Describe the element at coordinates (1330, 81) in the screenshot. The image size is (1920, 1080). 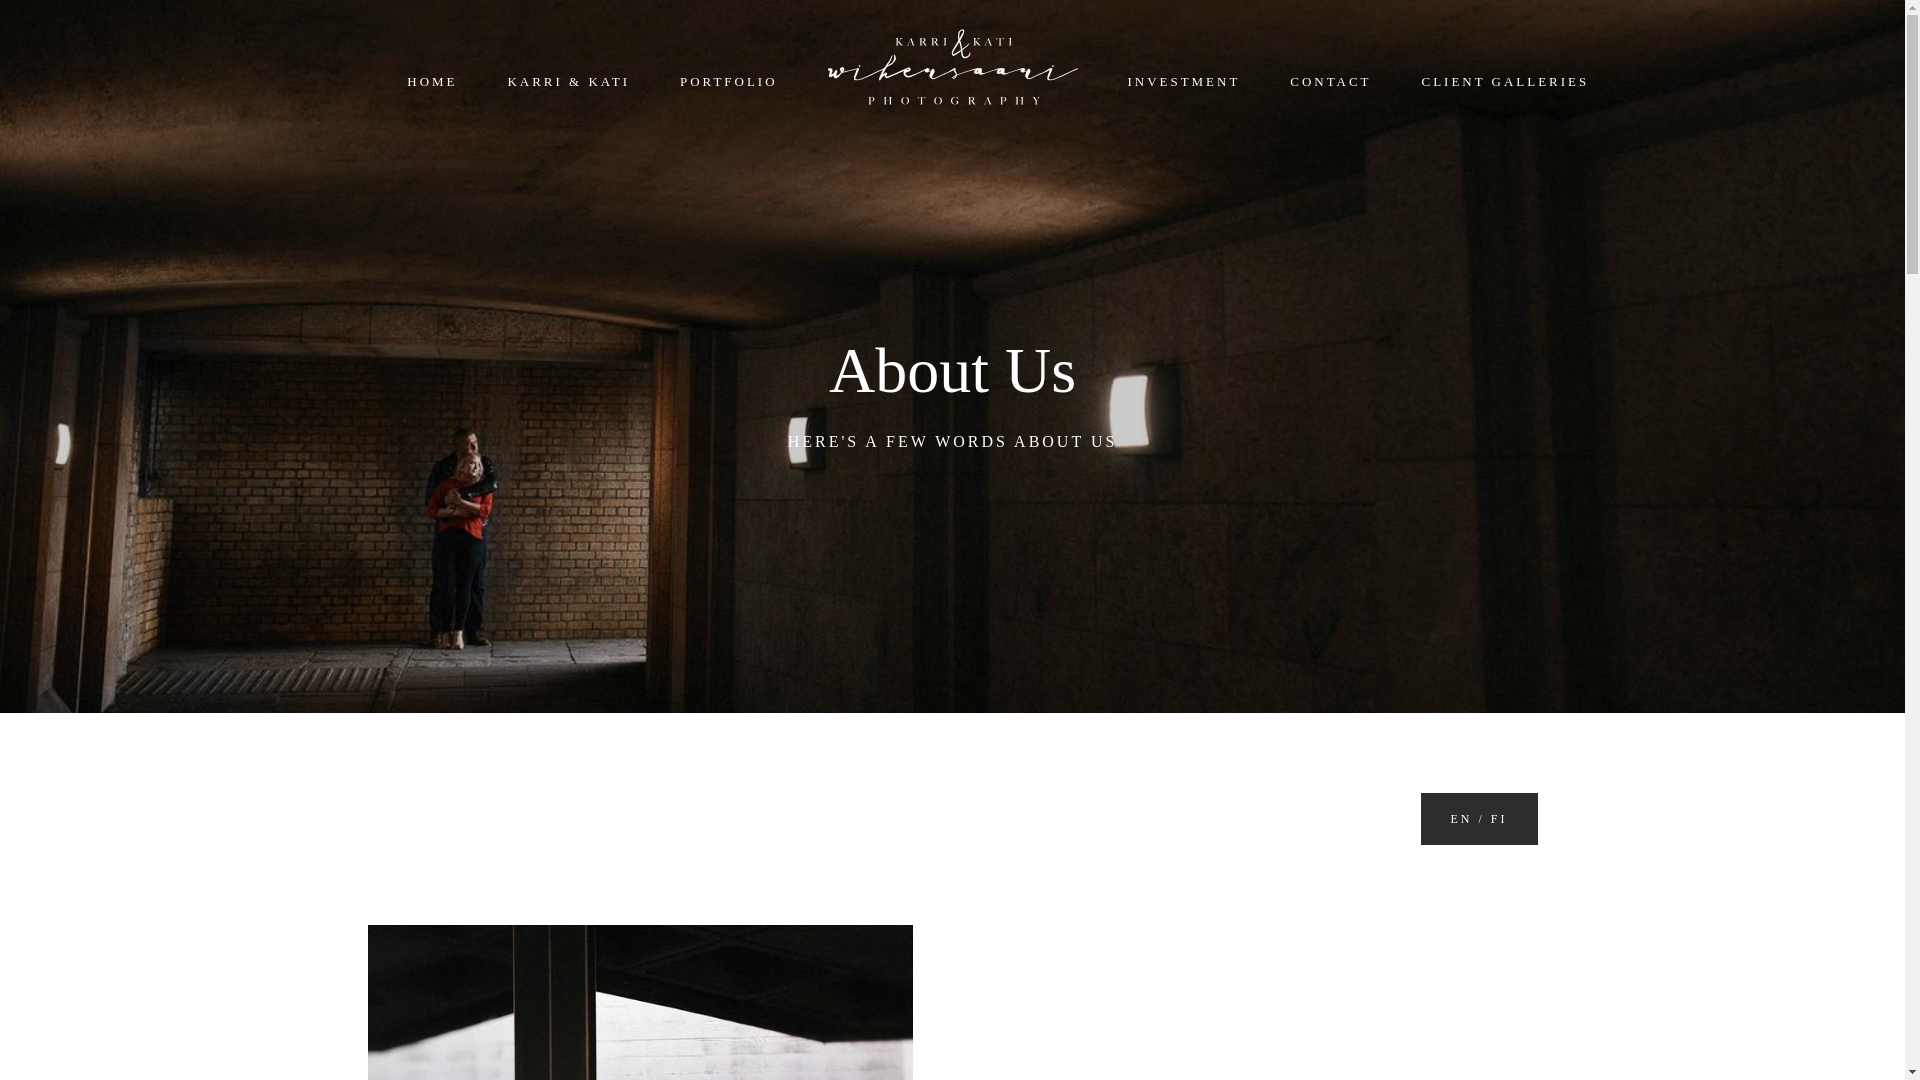
I see `CONTACT` at that location.